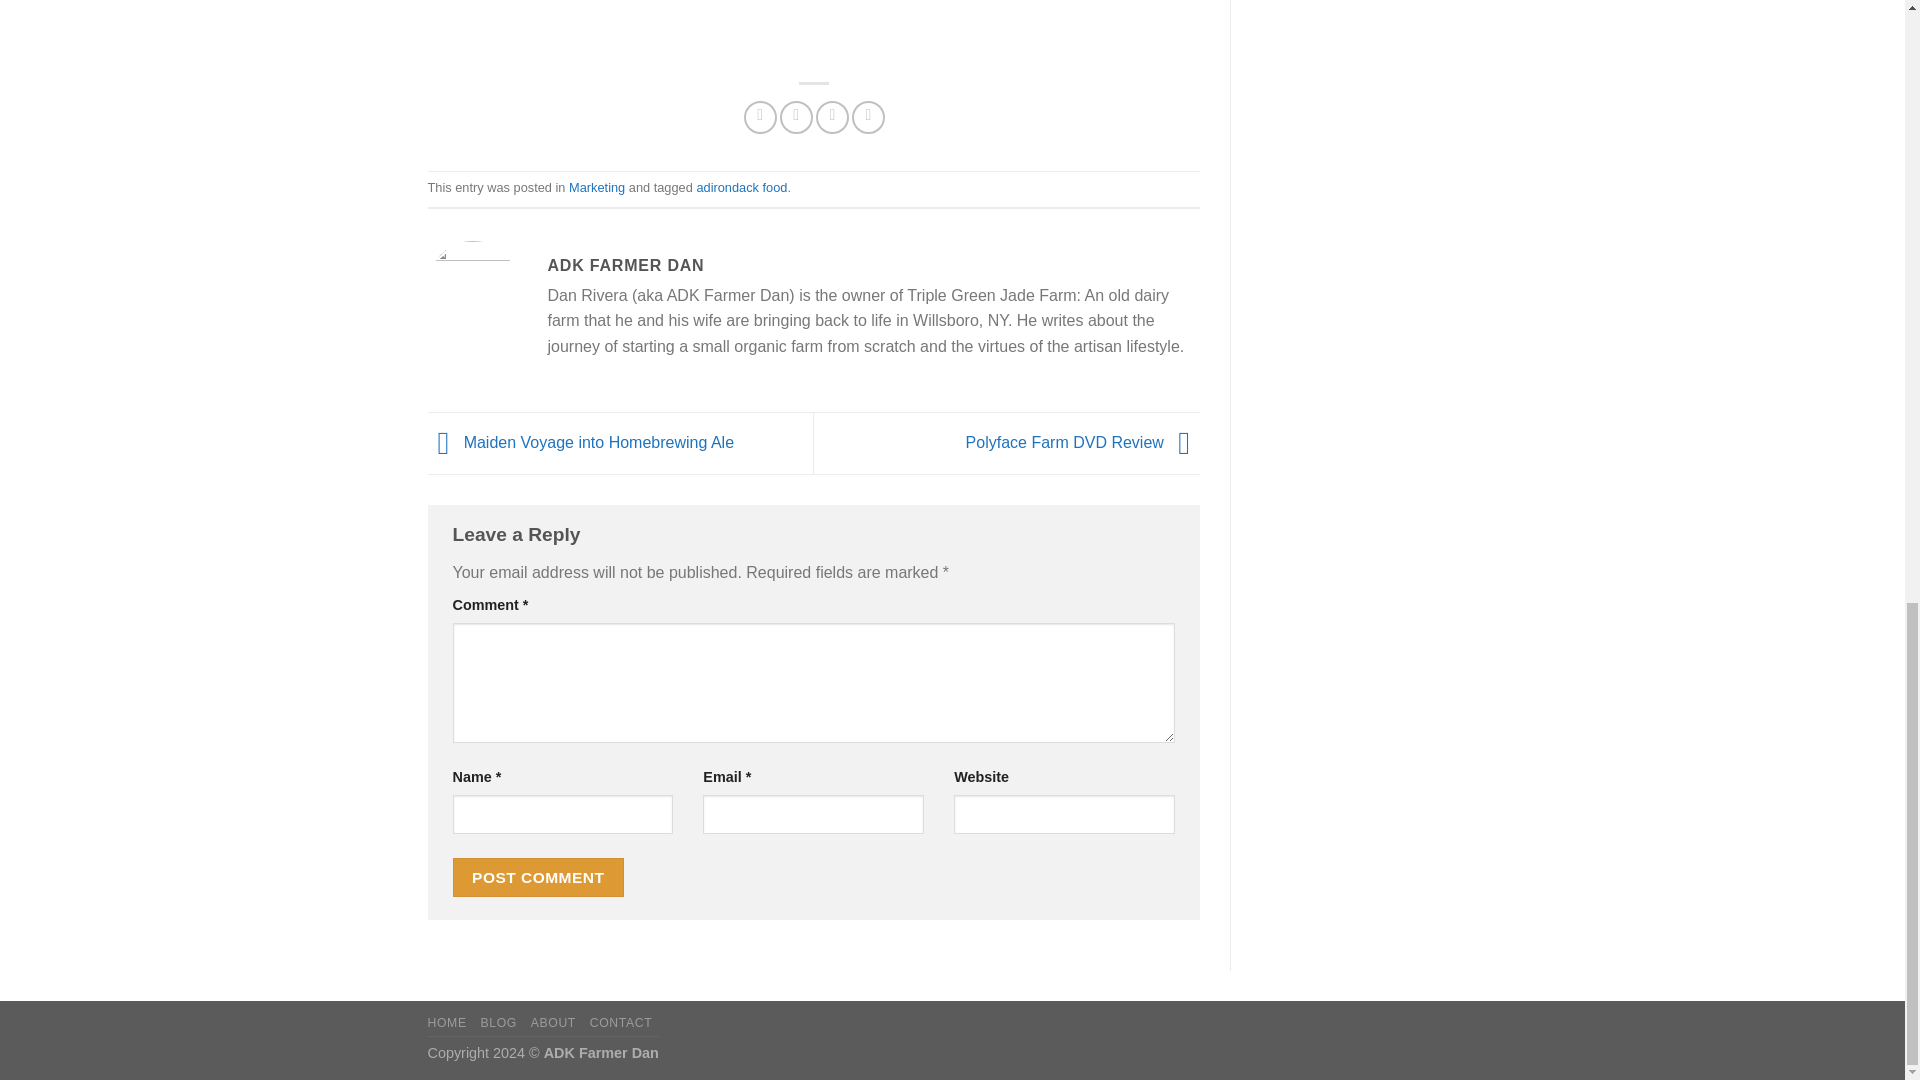  What do you see at coordinates (796, 117) in the screenshot?
I see `Share on Twitter` at bounding box center [796, 117].